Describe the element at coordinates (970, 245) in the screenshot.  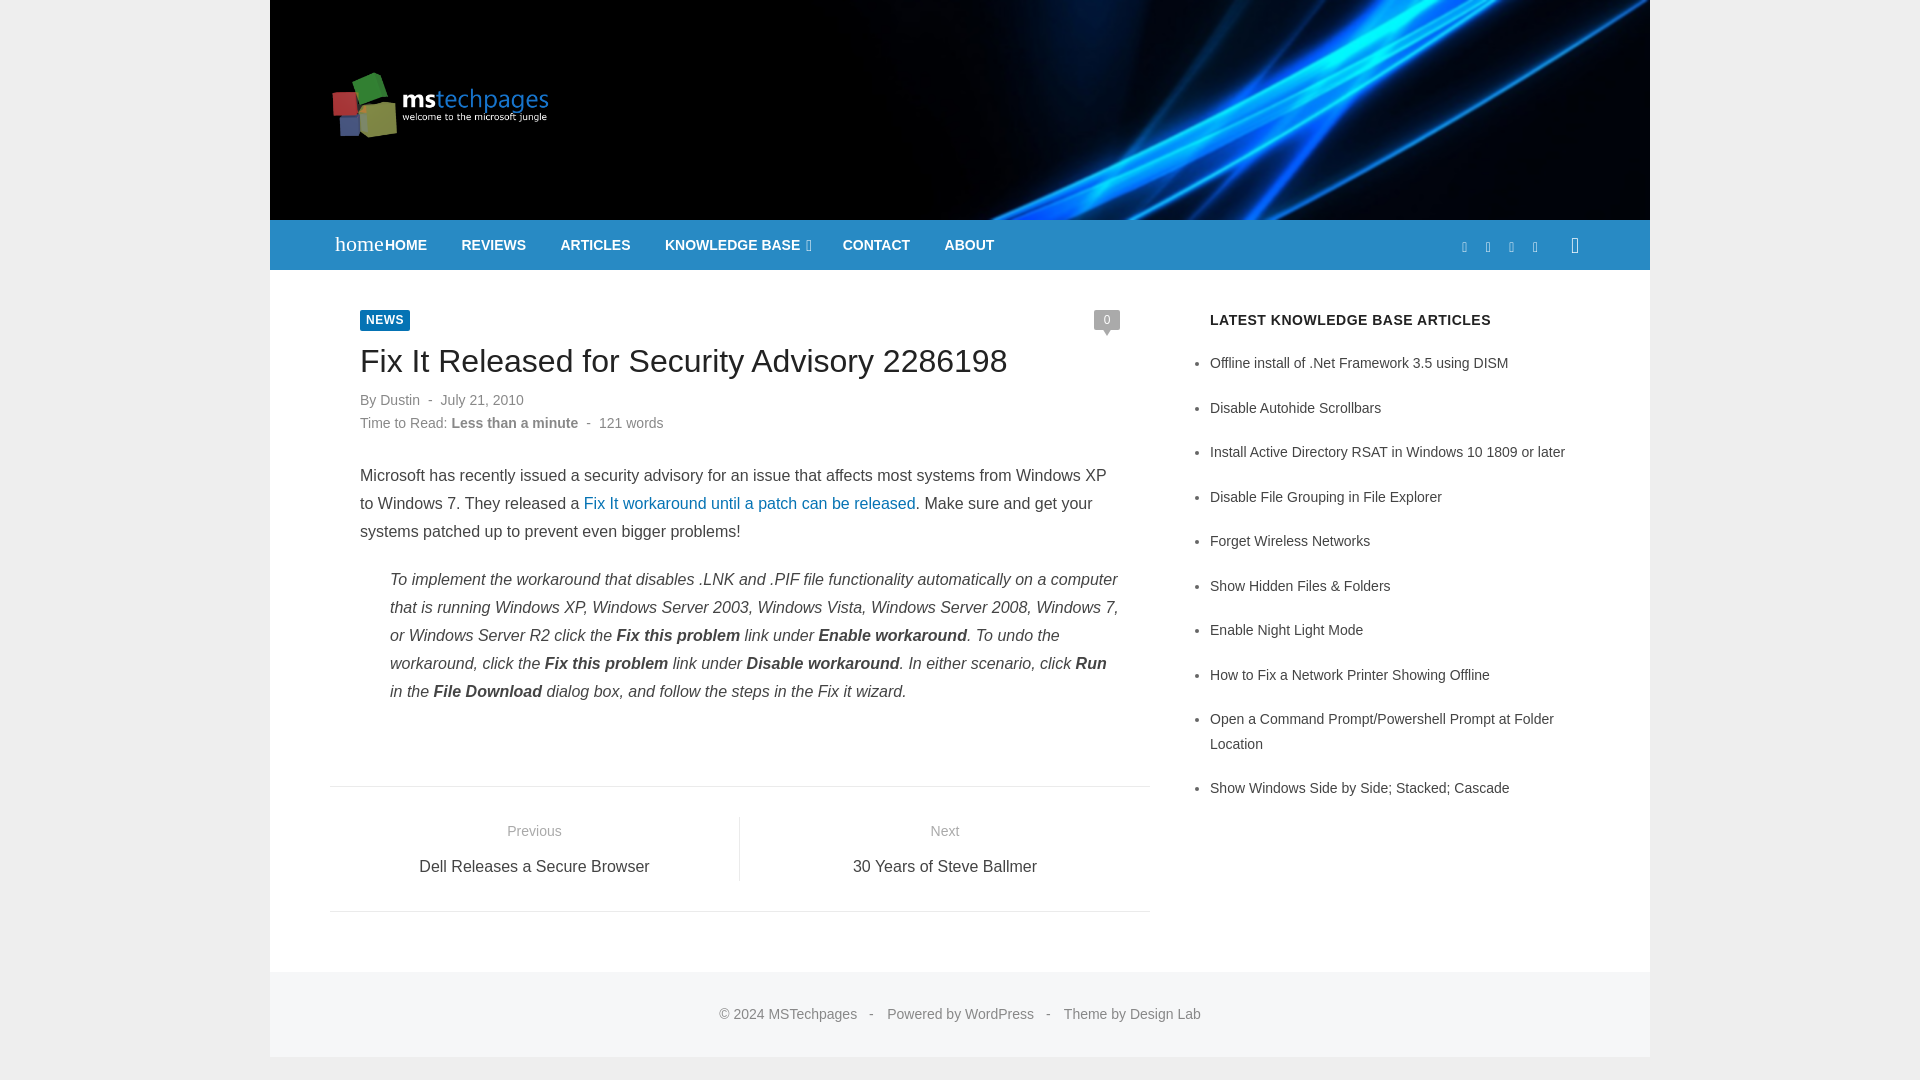
I see `ABOUT` at that location.